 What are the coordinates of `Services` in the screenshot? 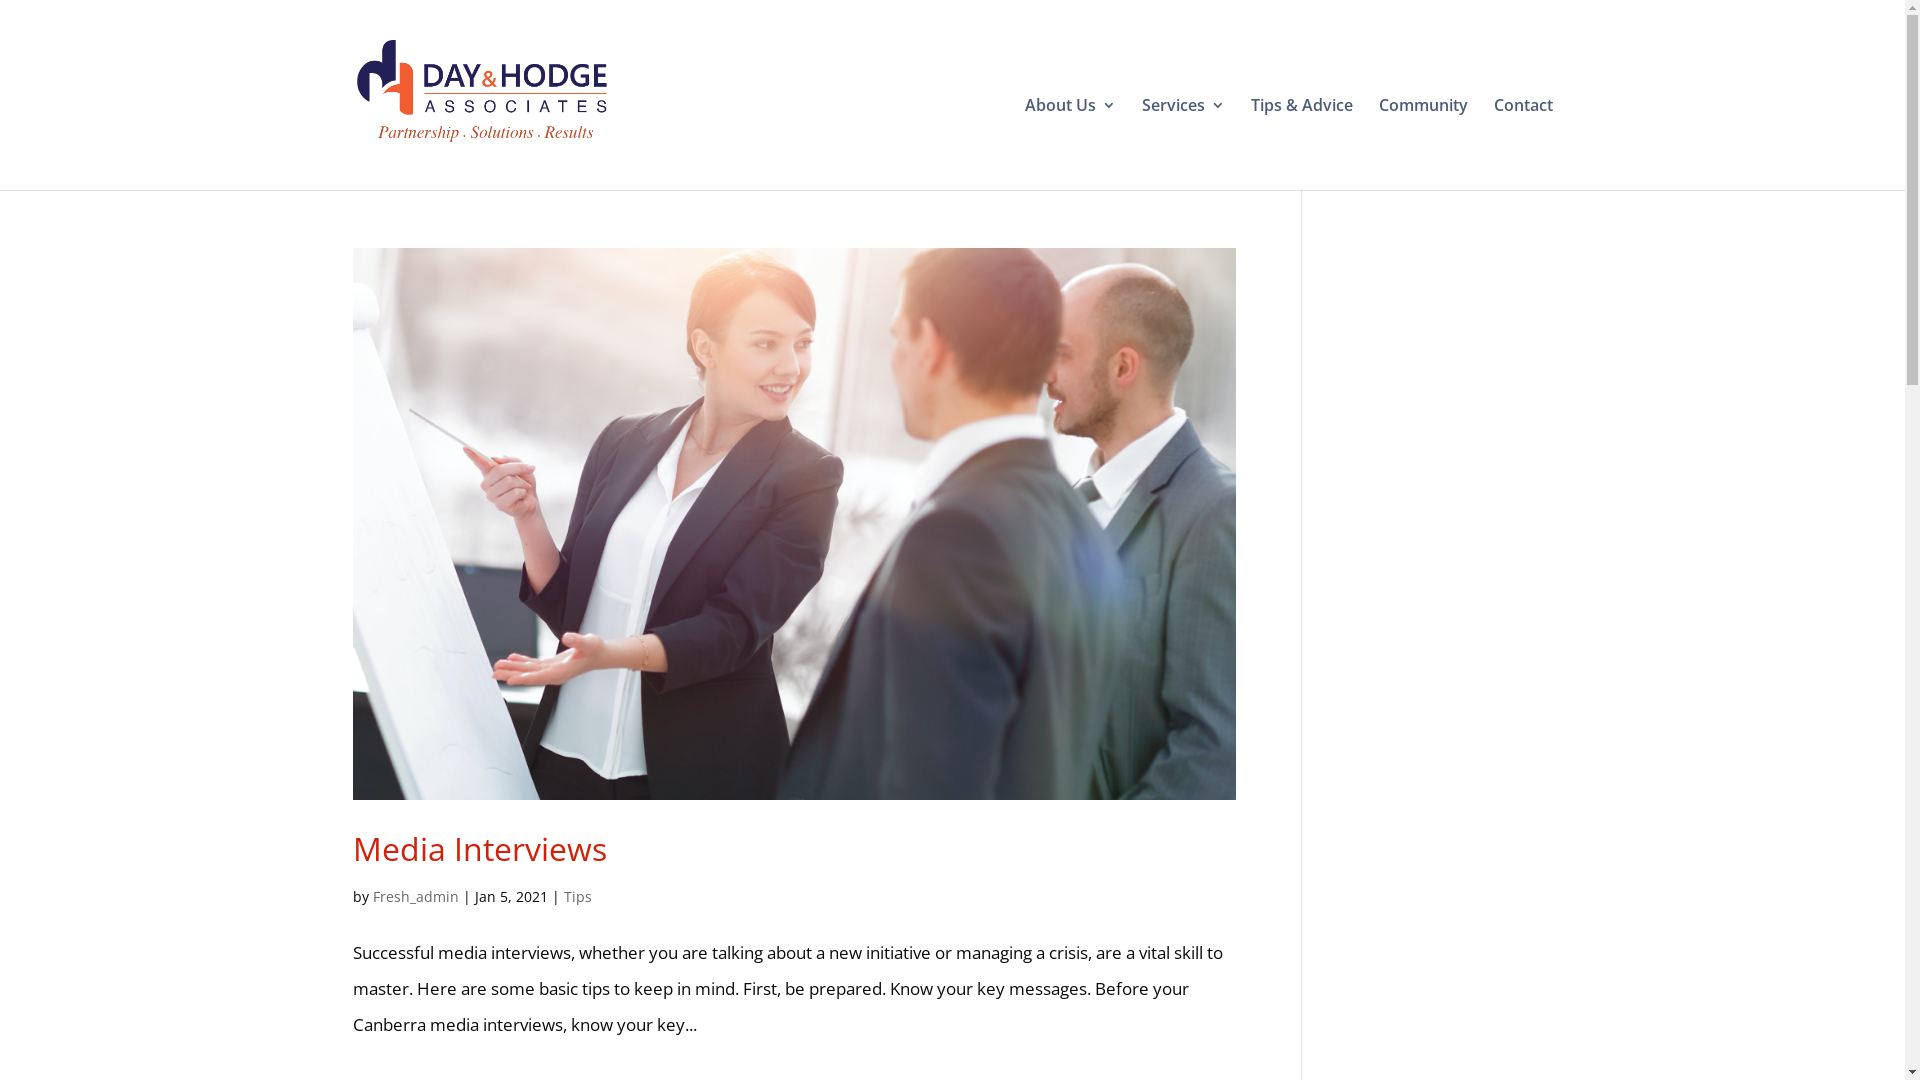 It's located at (1184, 132).